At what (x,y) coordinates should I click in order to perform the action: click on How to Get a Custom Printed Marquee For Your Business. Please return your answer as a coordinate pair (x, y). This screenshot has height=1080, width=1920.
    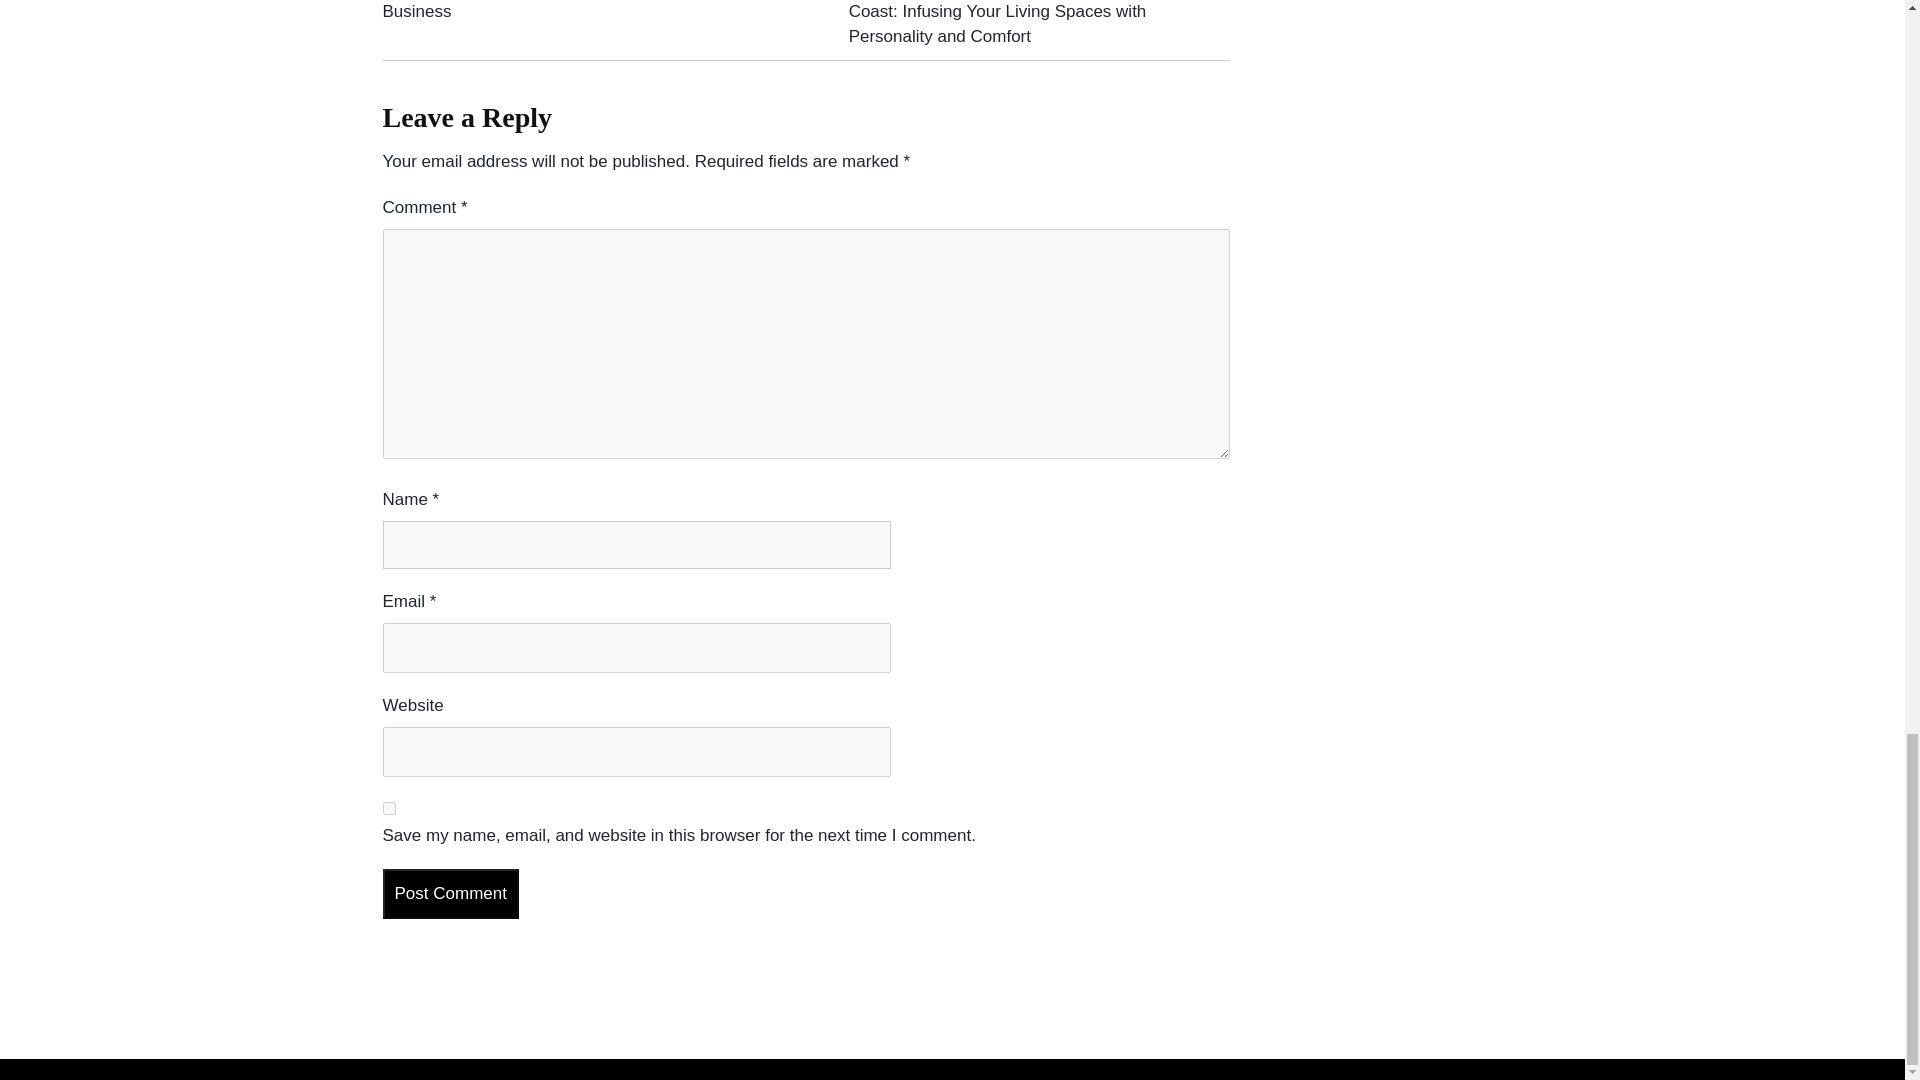
    Looking at the image, I should click on (563, 10).